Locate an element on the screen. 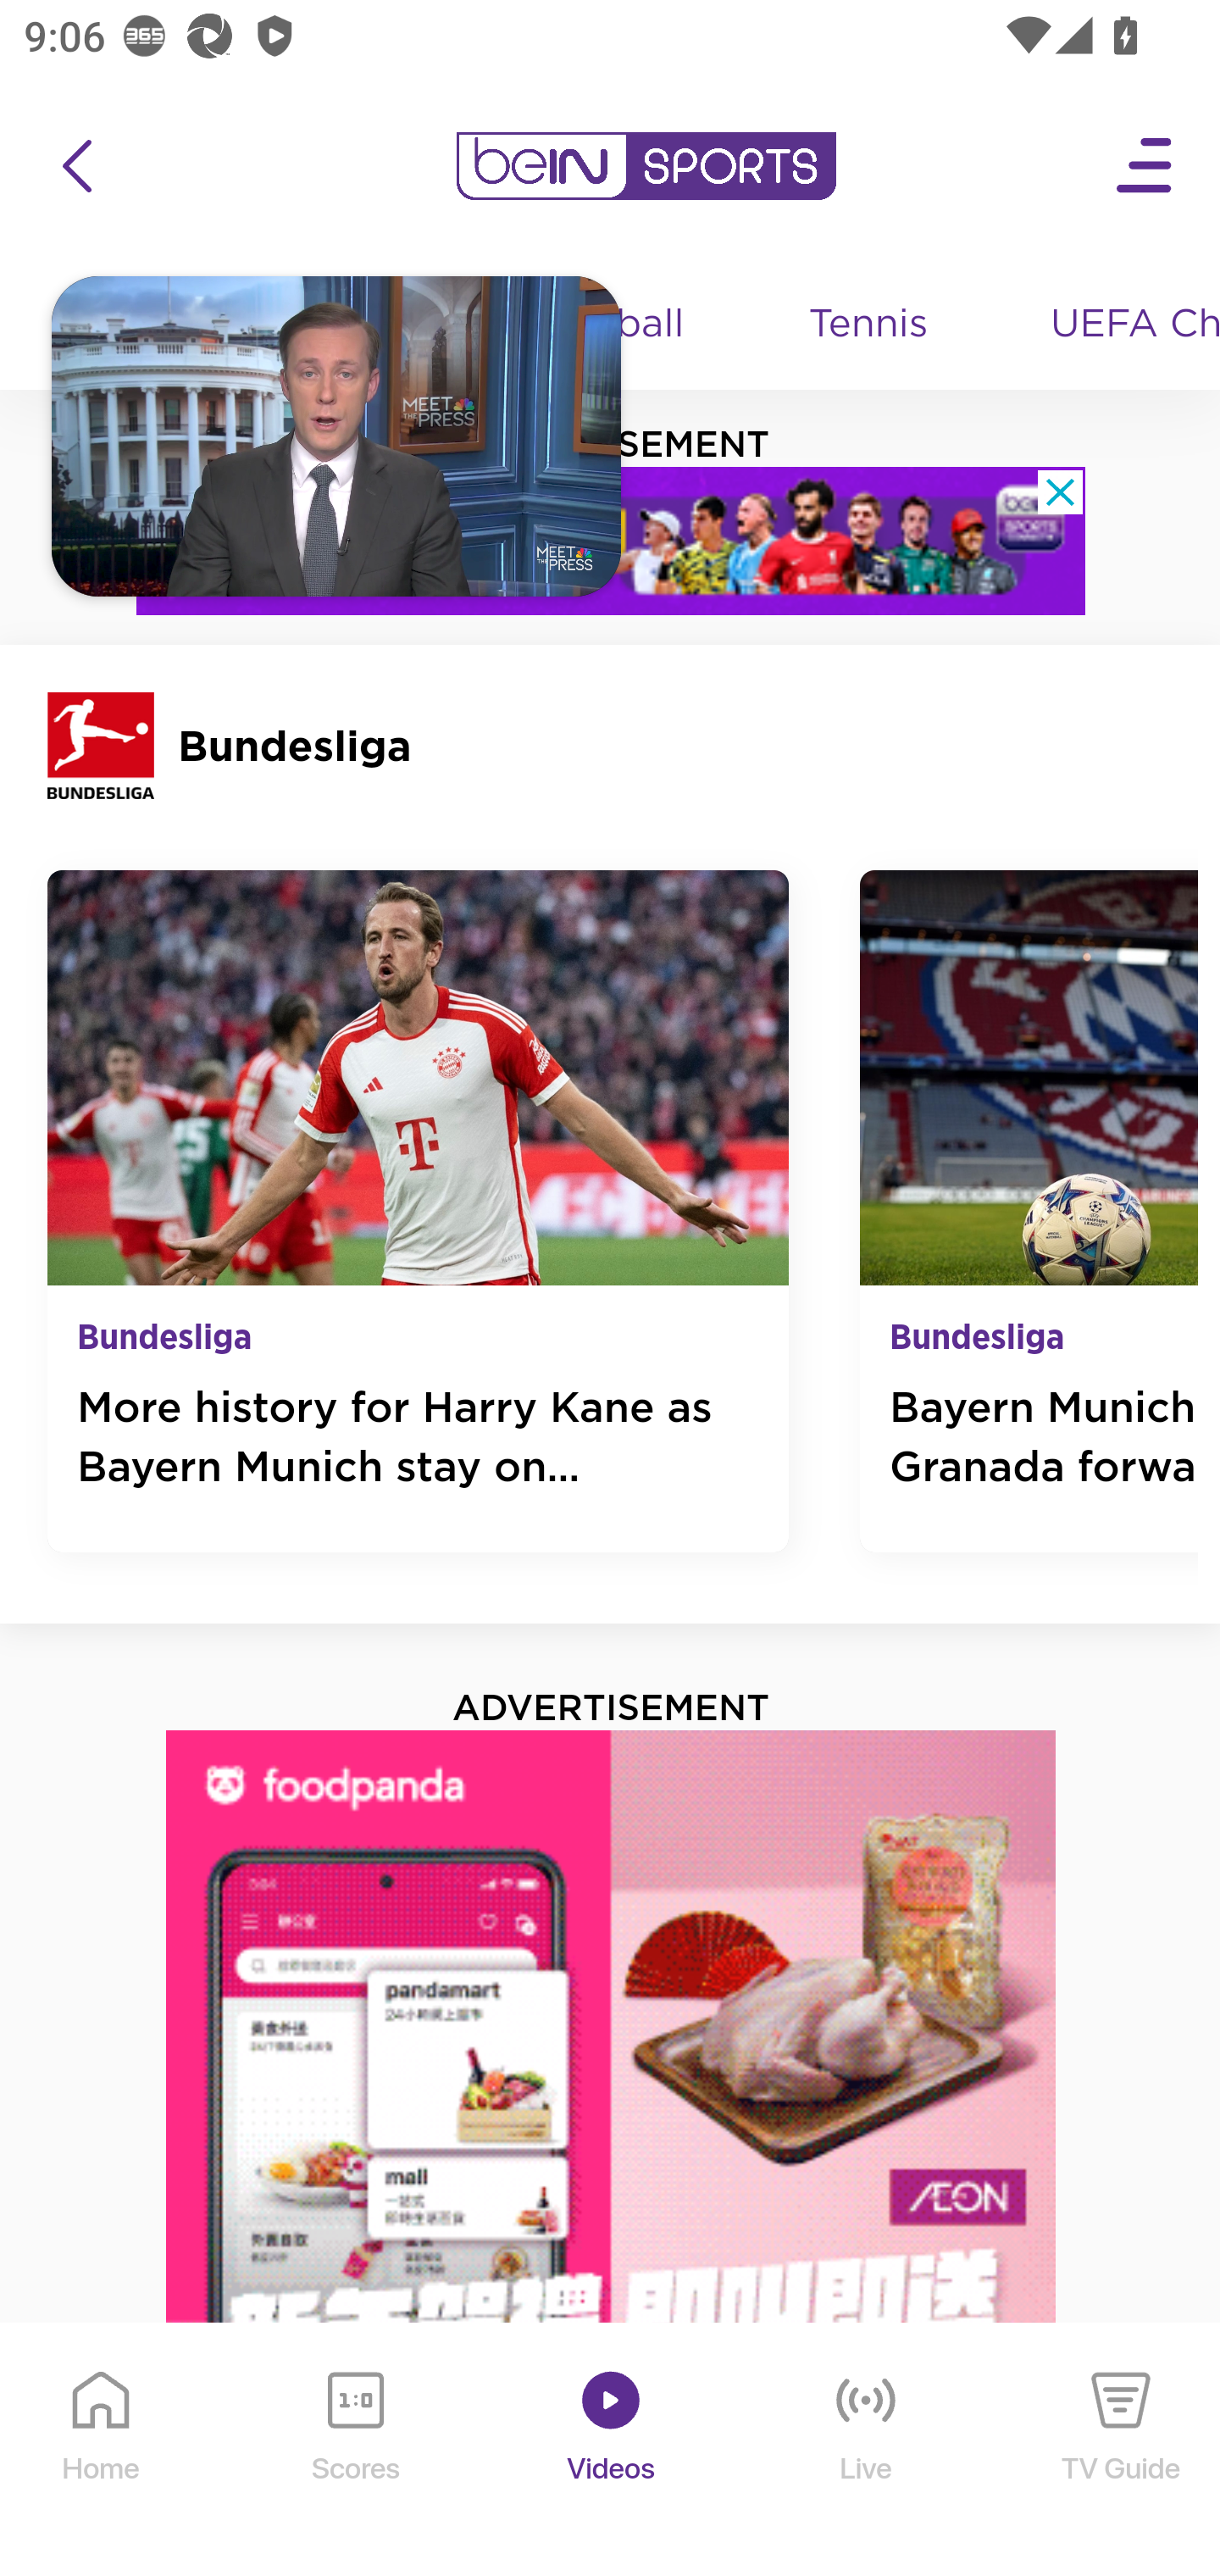 This screenshot has height=2576, width=1220. Videos Videos Icon Videos is located at coordinates (612, 2451).